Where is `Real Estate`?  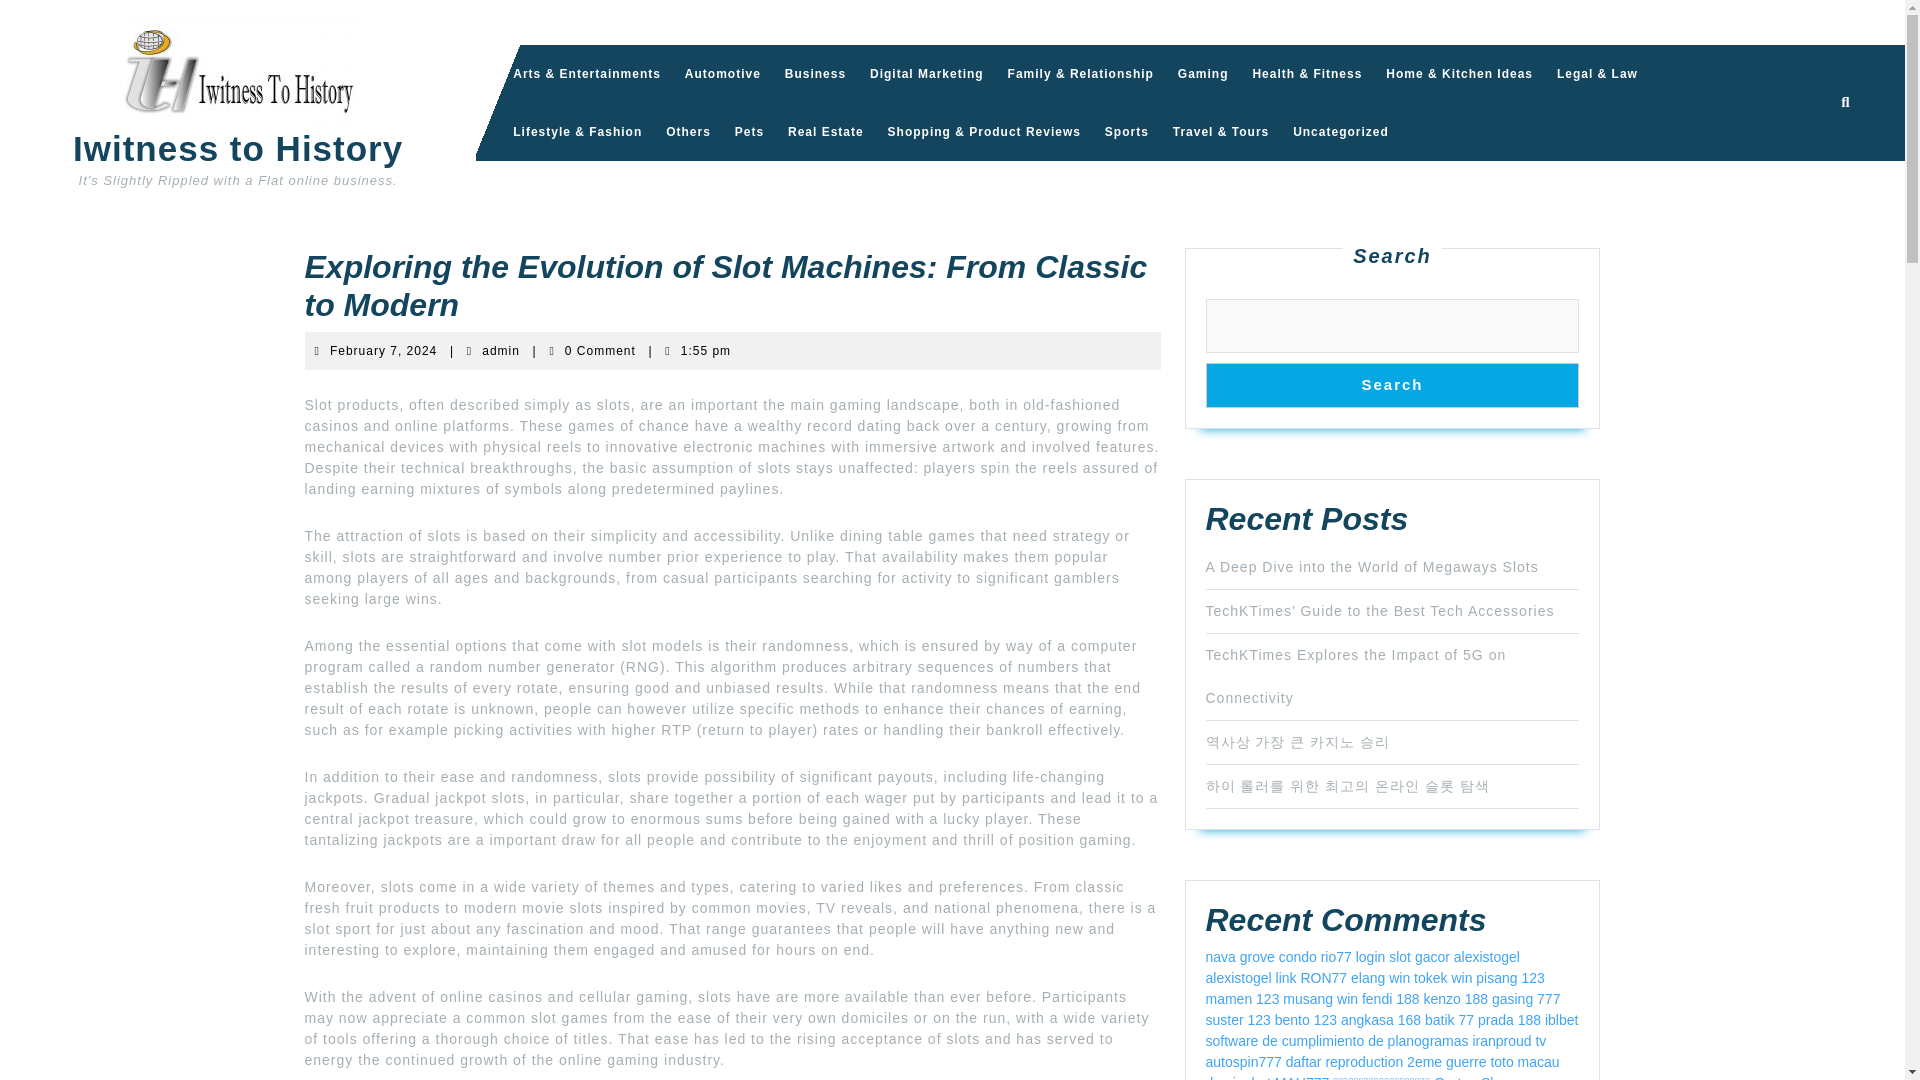
Real Estate is located at coordinates (1392, 385).